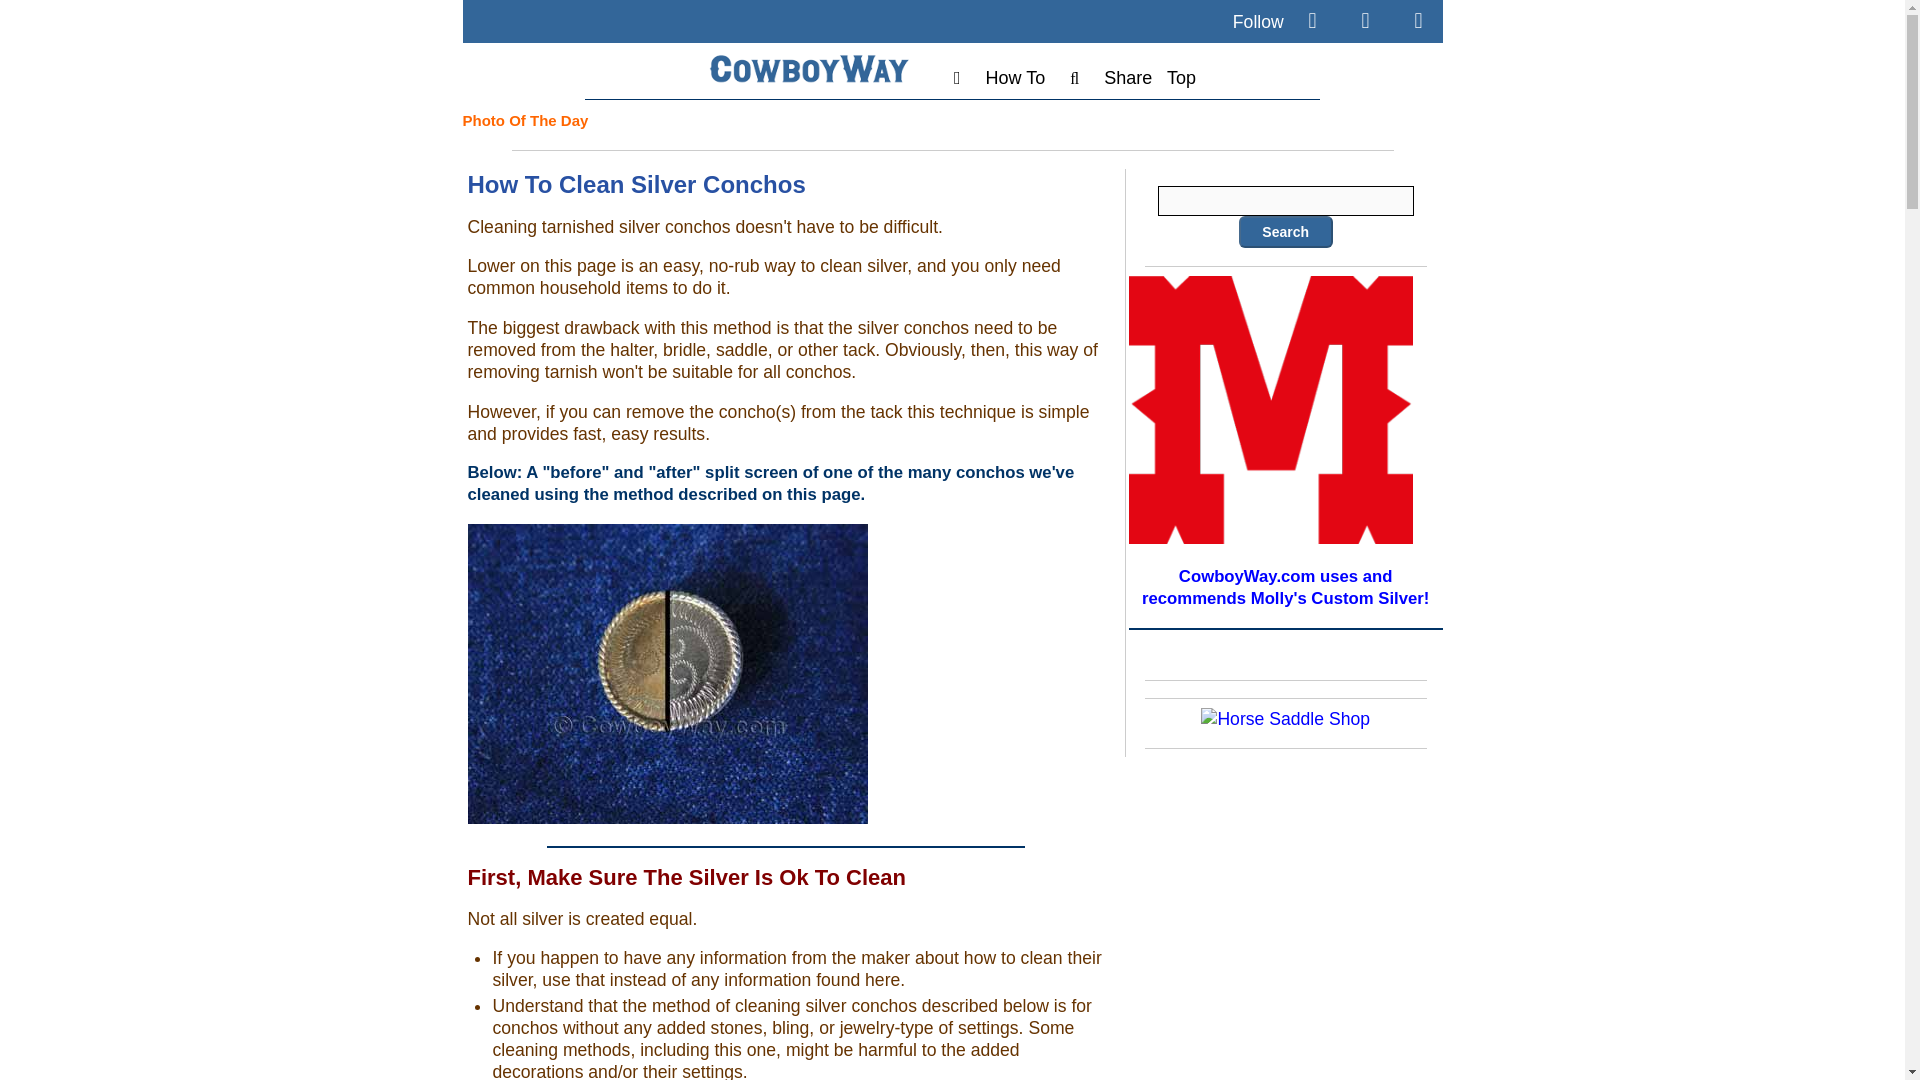 The height and width of the screenshot is (1080, 1920). I want to click on How To, so click(1016, 78).